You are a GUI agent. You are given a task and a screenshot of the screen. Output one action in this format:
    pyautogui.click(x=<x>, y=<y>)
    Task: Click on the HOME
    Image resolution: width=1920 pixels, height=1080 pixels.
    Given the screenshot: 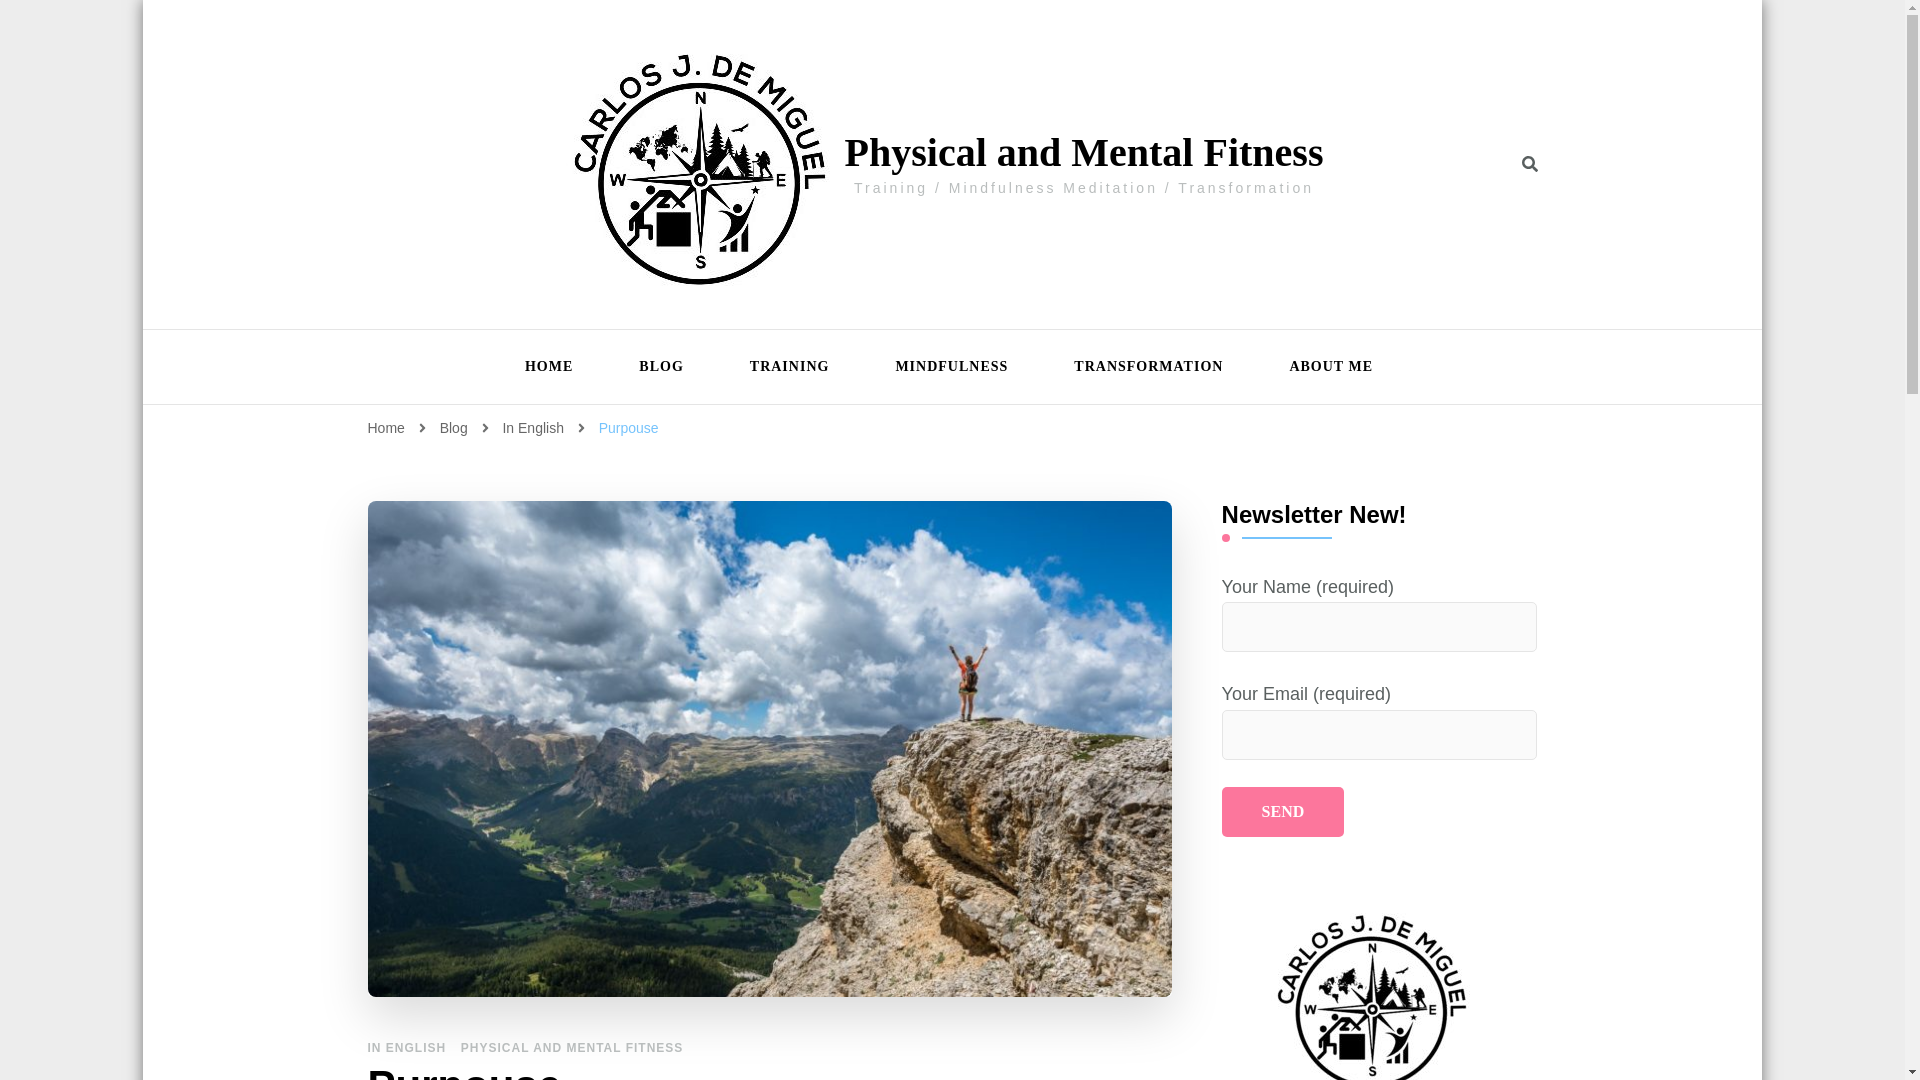 What is the action you would take?
    pyautogui.click(x=548, y=366)
    